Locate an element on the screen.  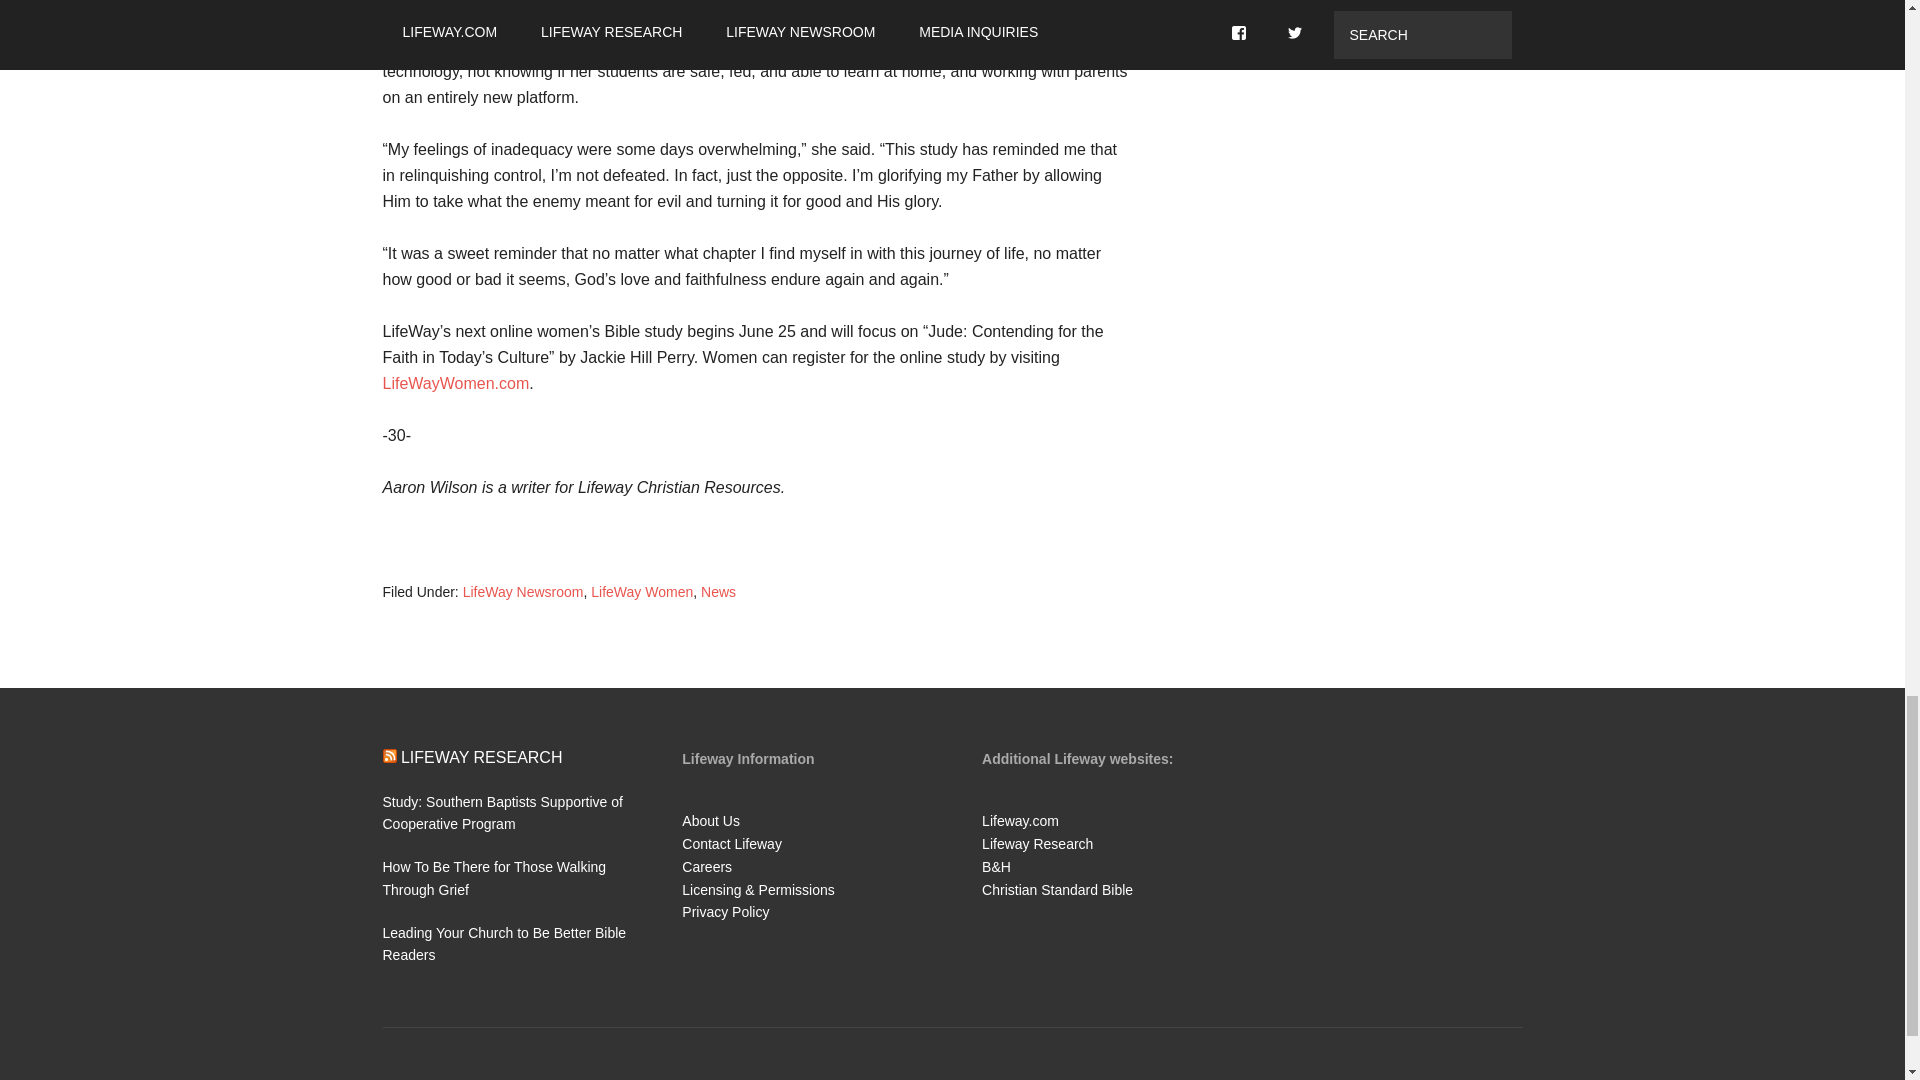
Contact Lifeway is located at coordinates (731, 844).